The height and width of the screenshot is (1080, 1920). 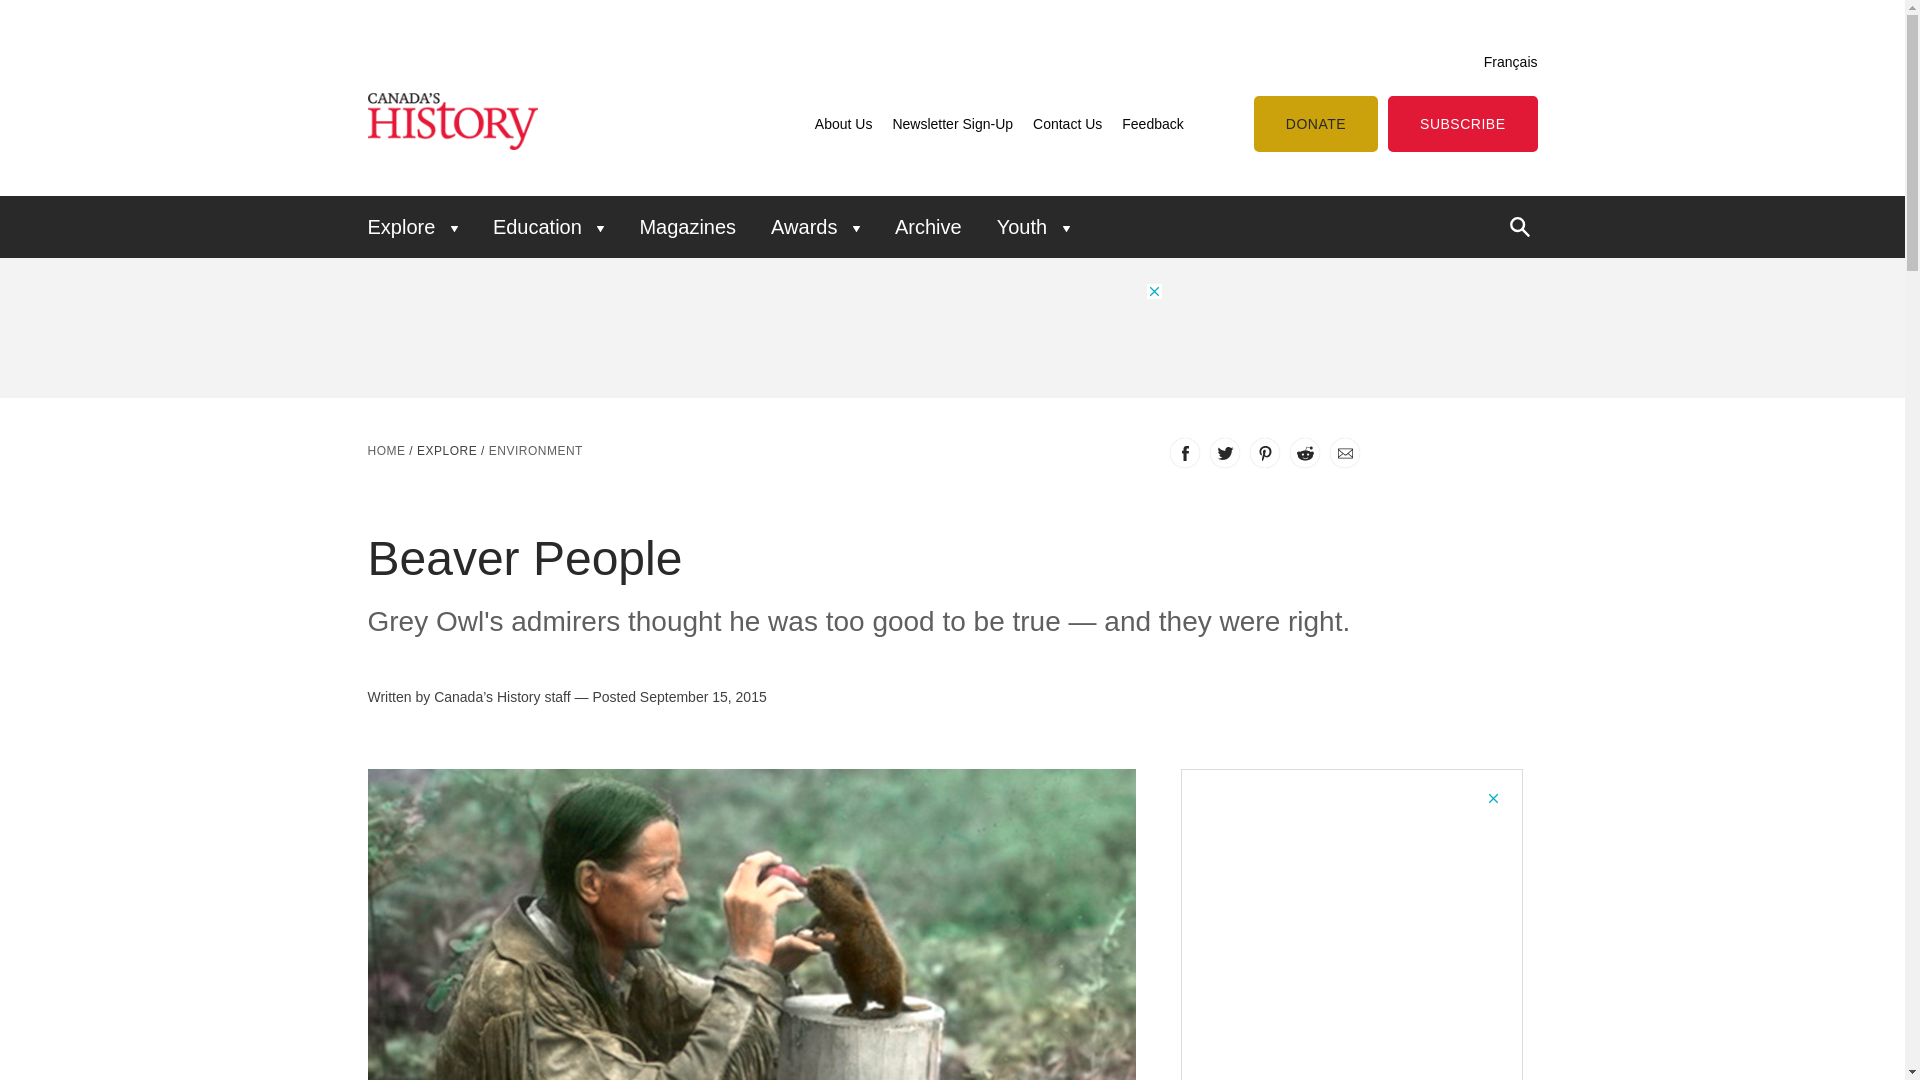 What do you see at coordinates (1351, 914) in the screenshot?
I see `3rd party ad content` at bounding box center [1351, 914].